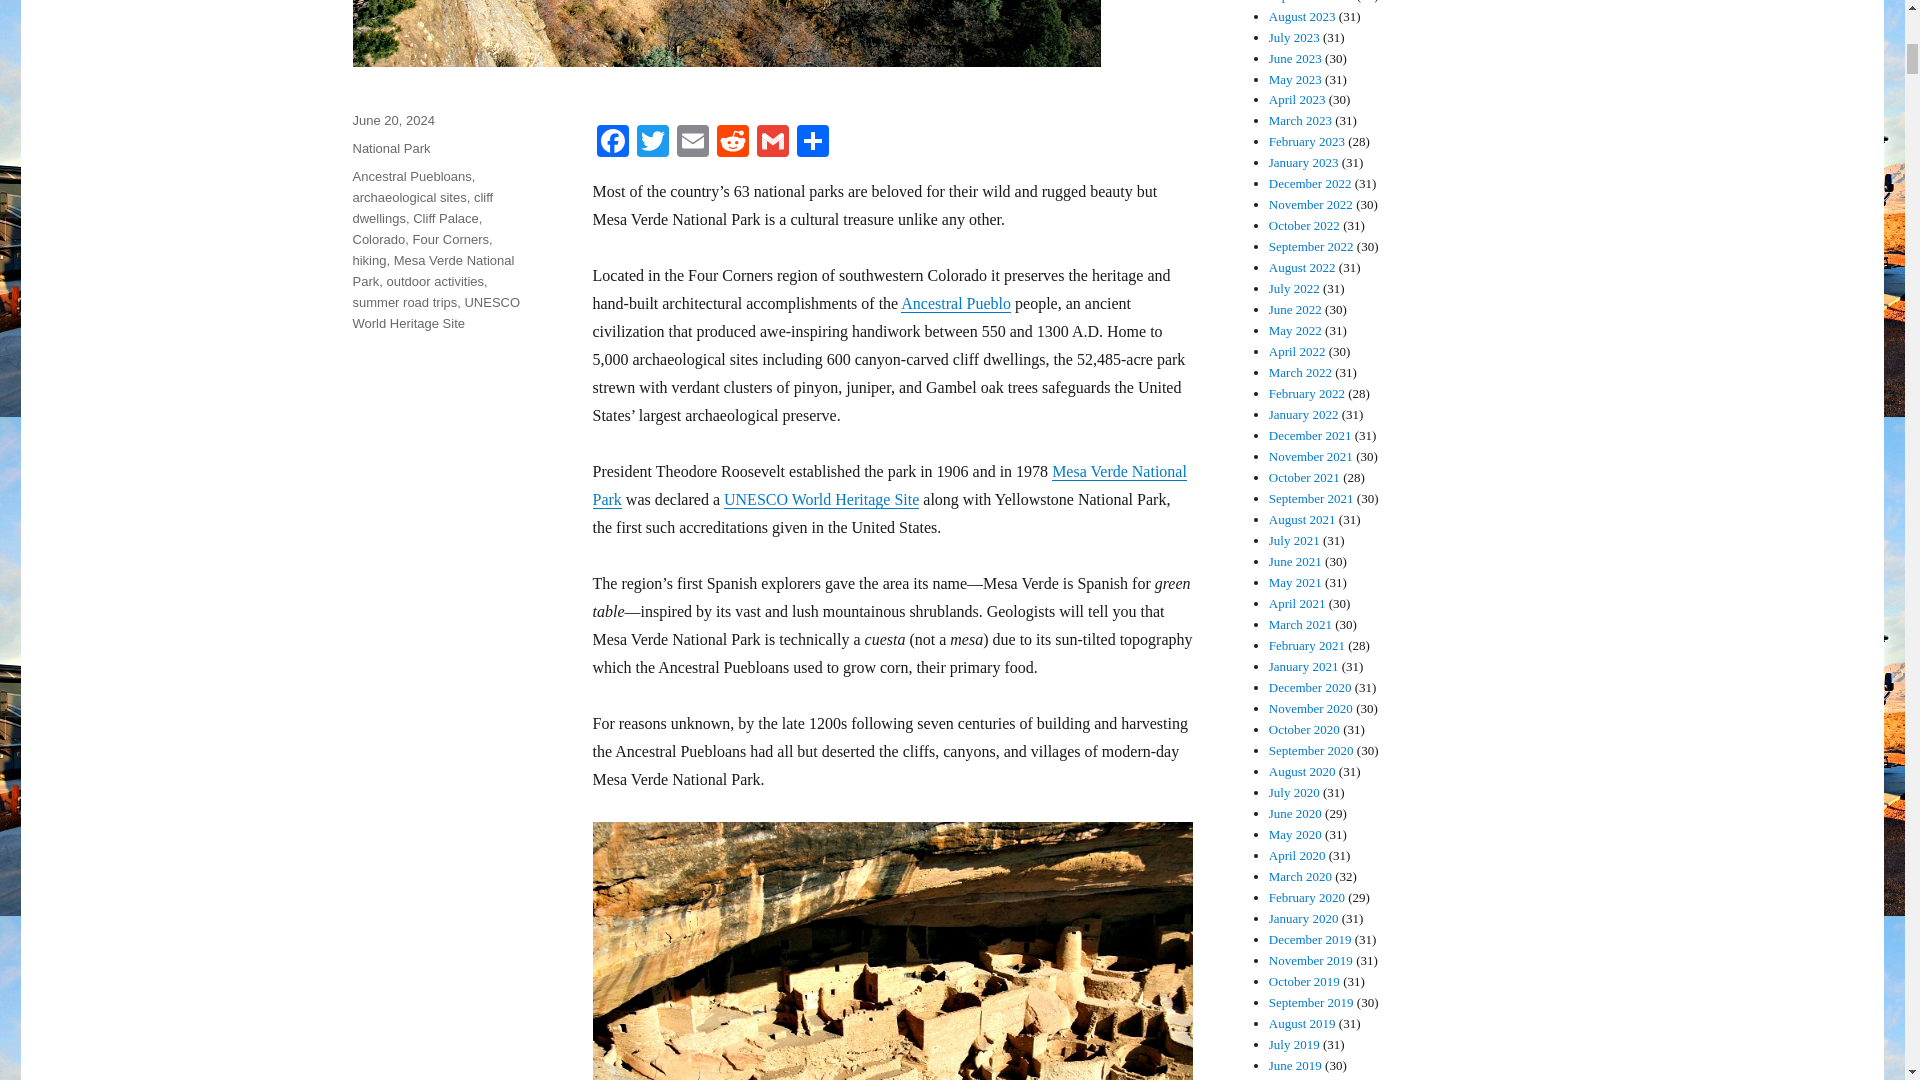  What do you see at coordinates (432, 270) in the screenshot?
I see `Mesa Verde National Park` at bounding box center [432, 270].